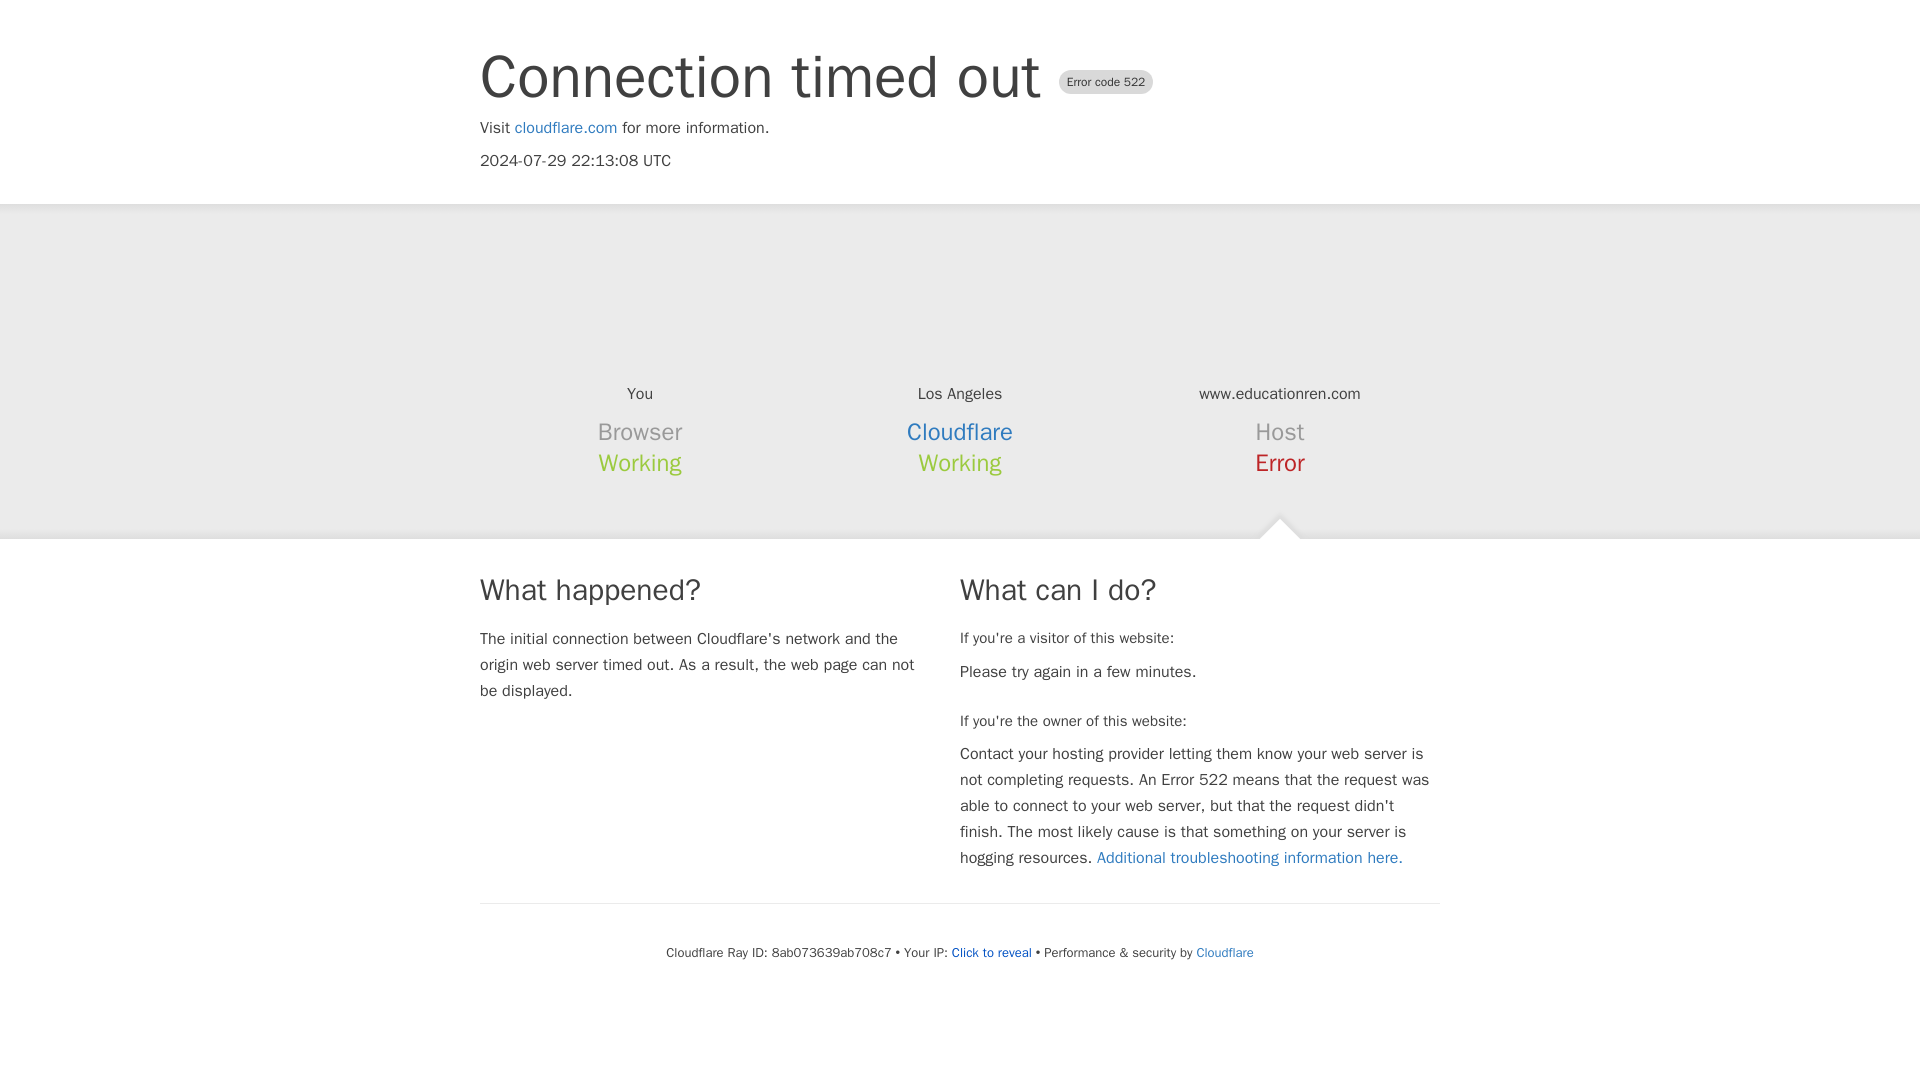  Describe the element at coordinates (992, 952) in the screenshot. I see `Click to reveal` at that location.